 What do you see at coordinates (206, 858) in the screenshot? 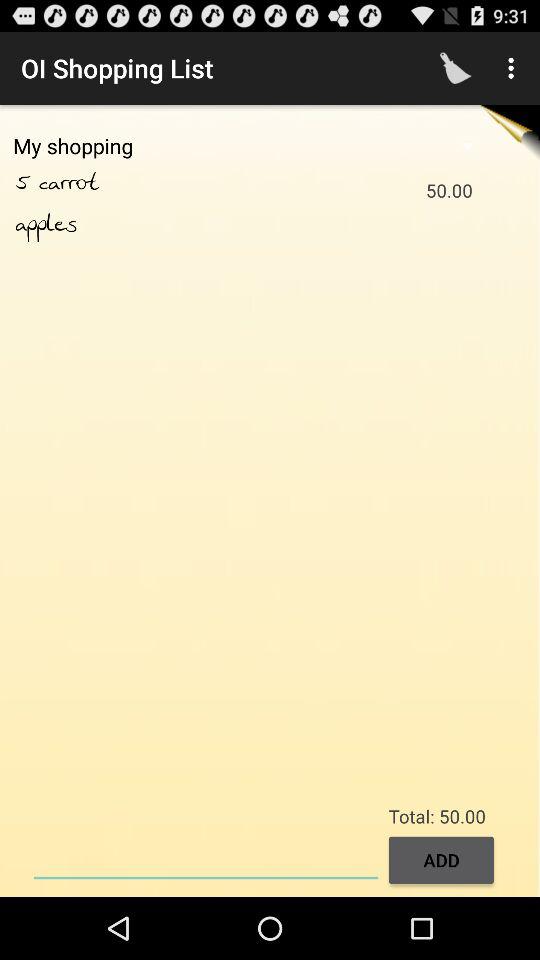
I see `turn off button next to add button` at bounding box center [206, 858].